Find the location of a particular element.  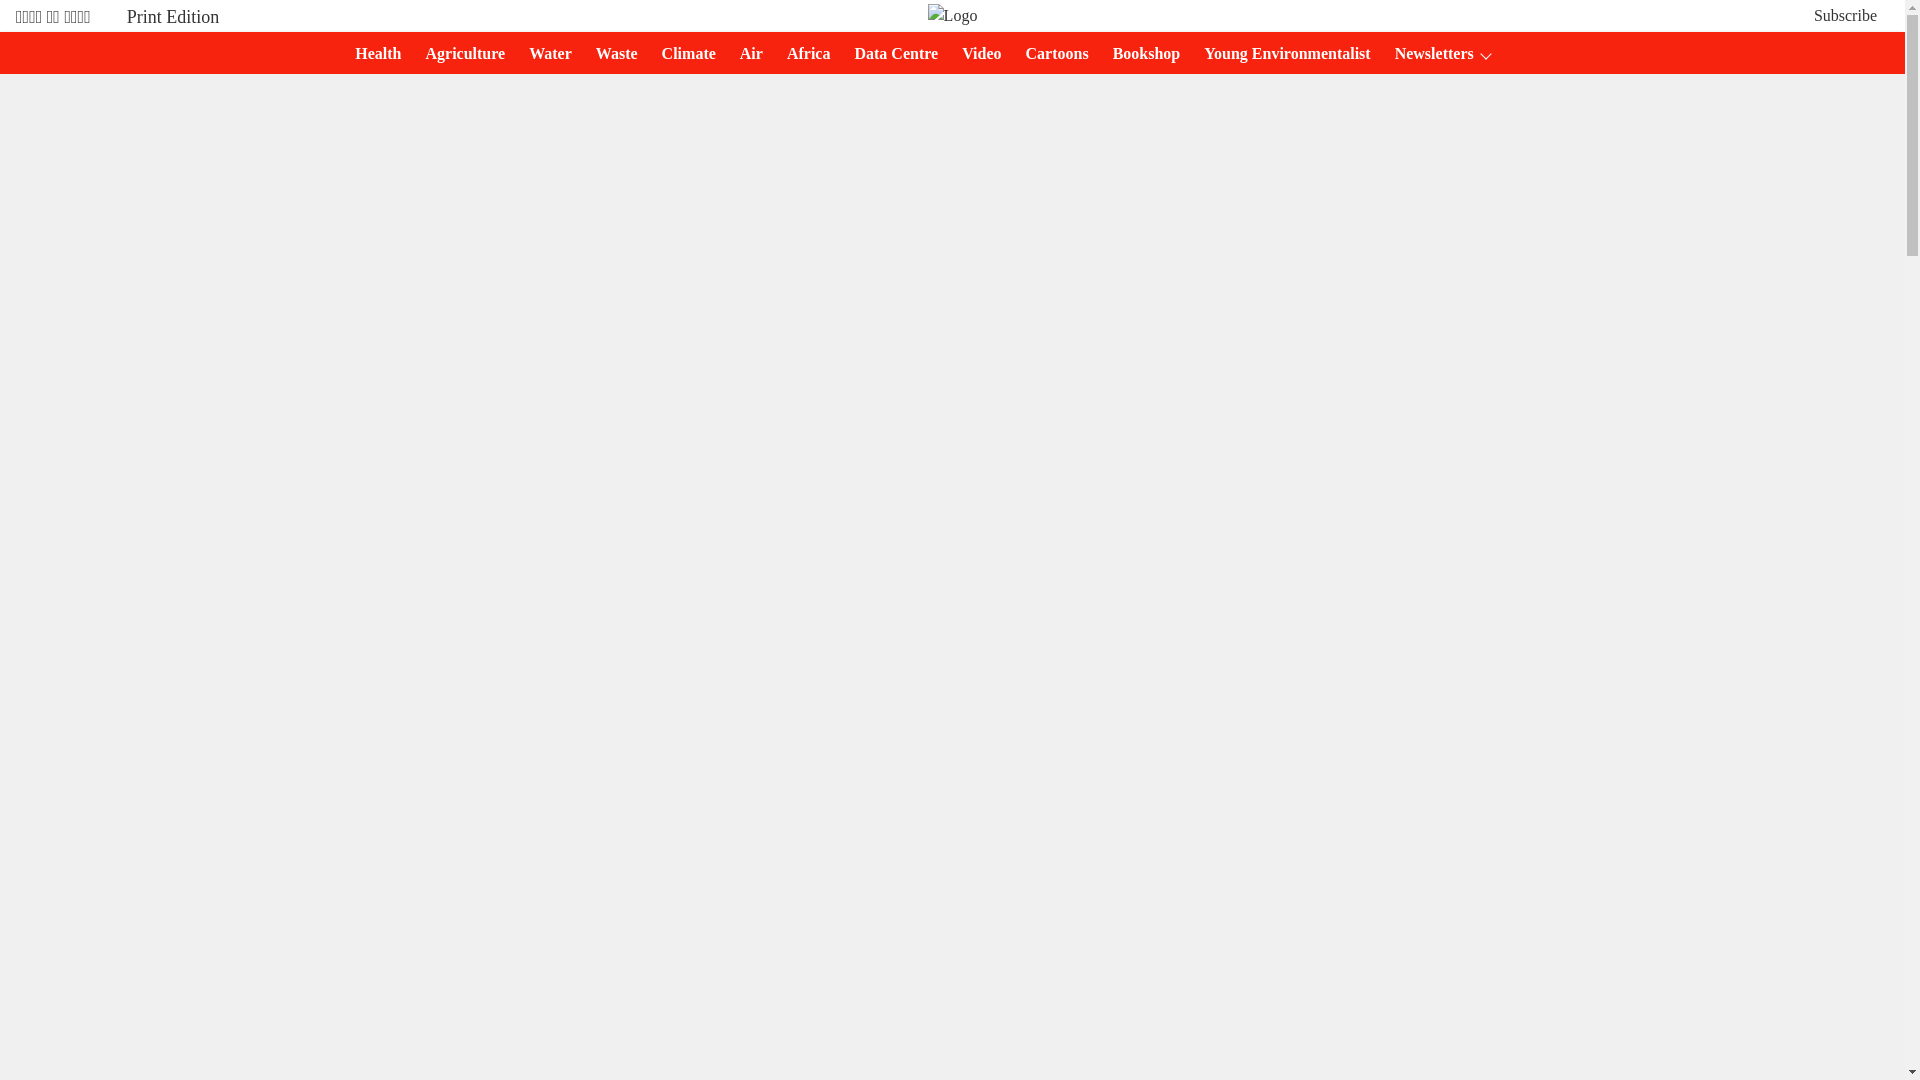

Africa is located at coordinates (803, 54).